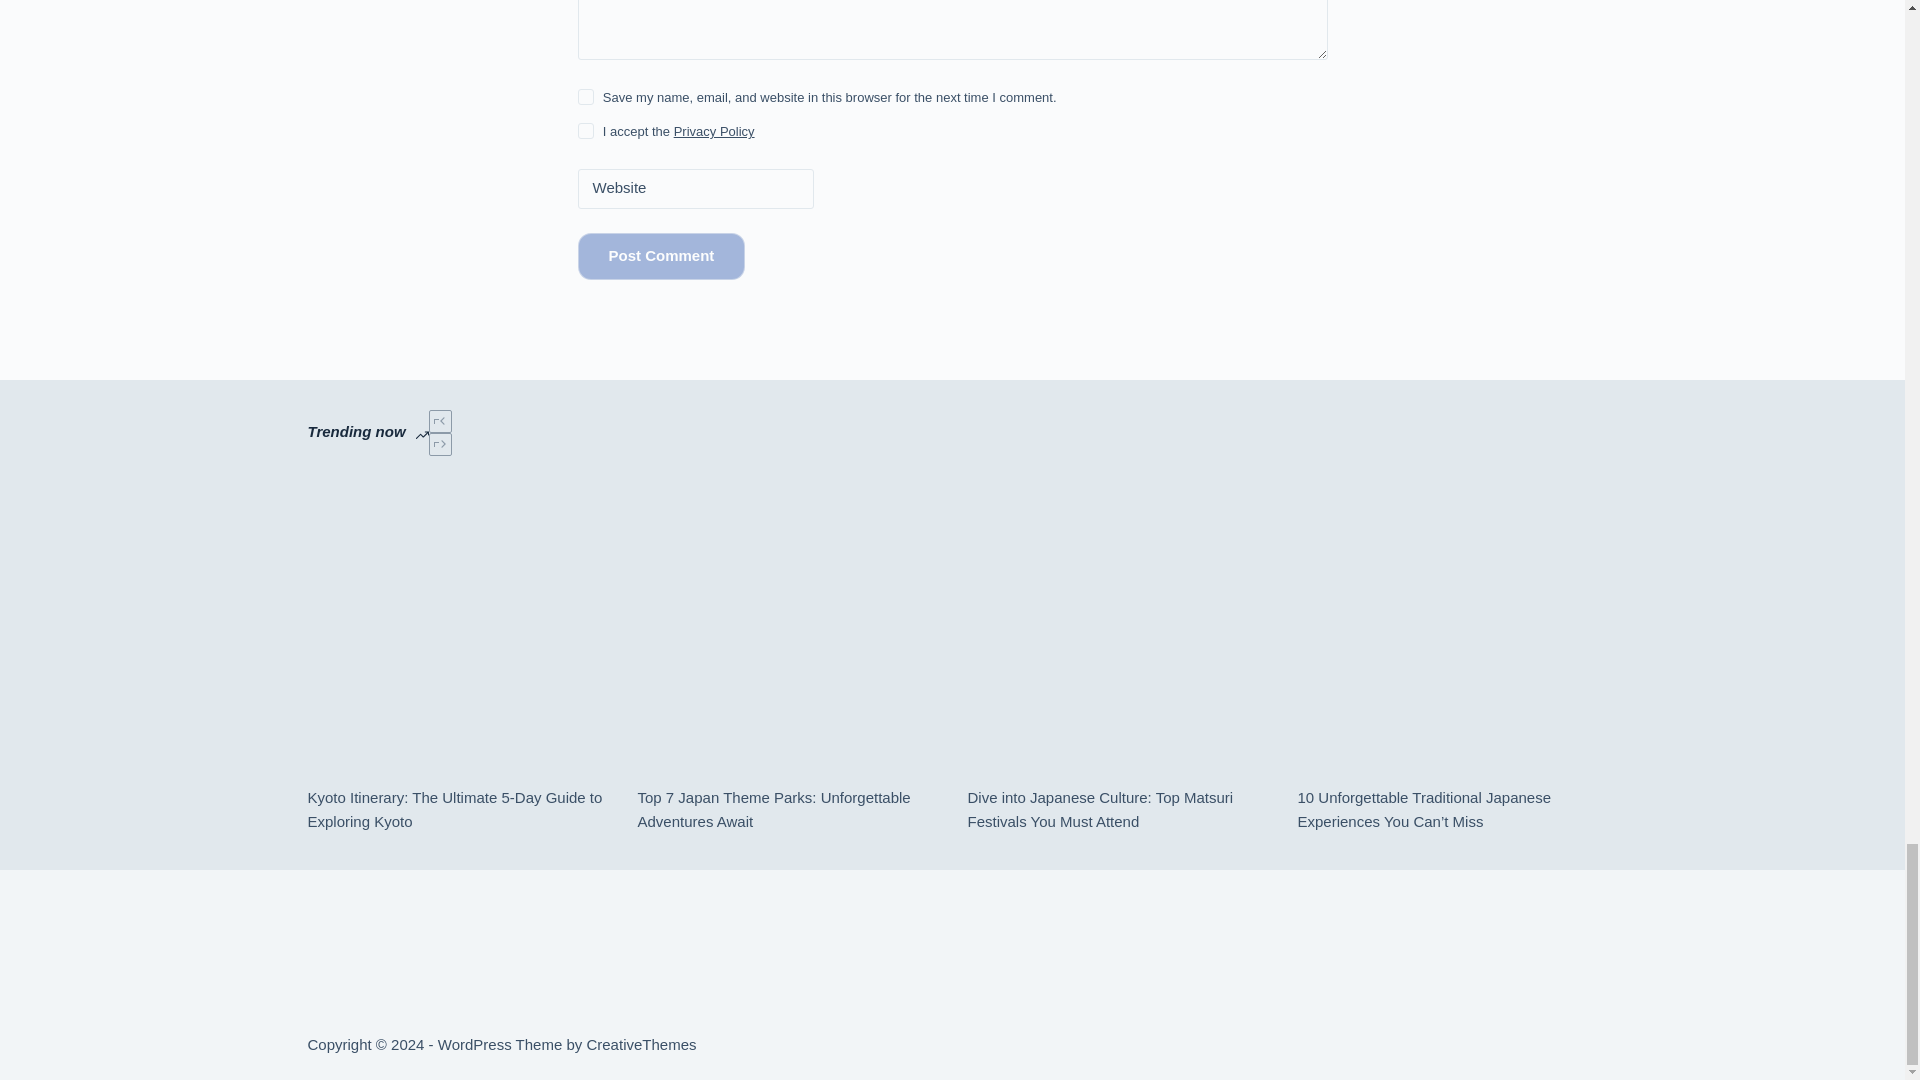 Image resolution: width=1920 pixels, height=1080 pixels. What do you see at coordinates (585, 131) in the screenshot?
I see `on` at bounding box center [585, 131].